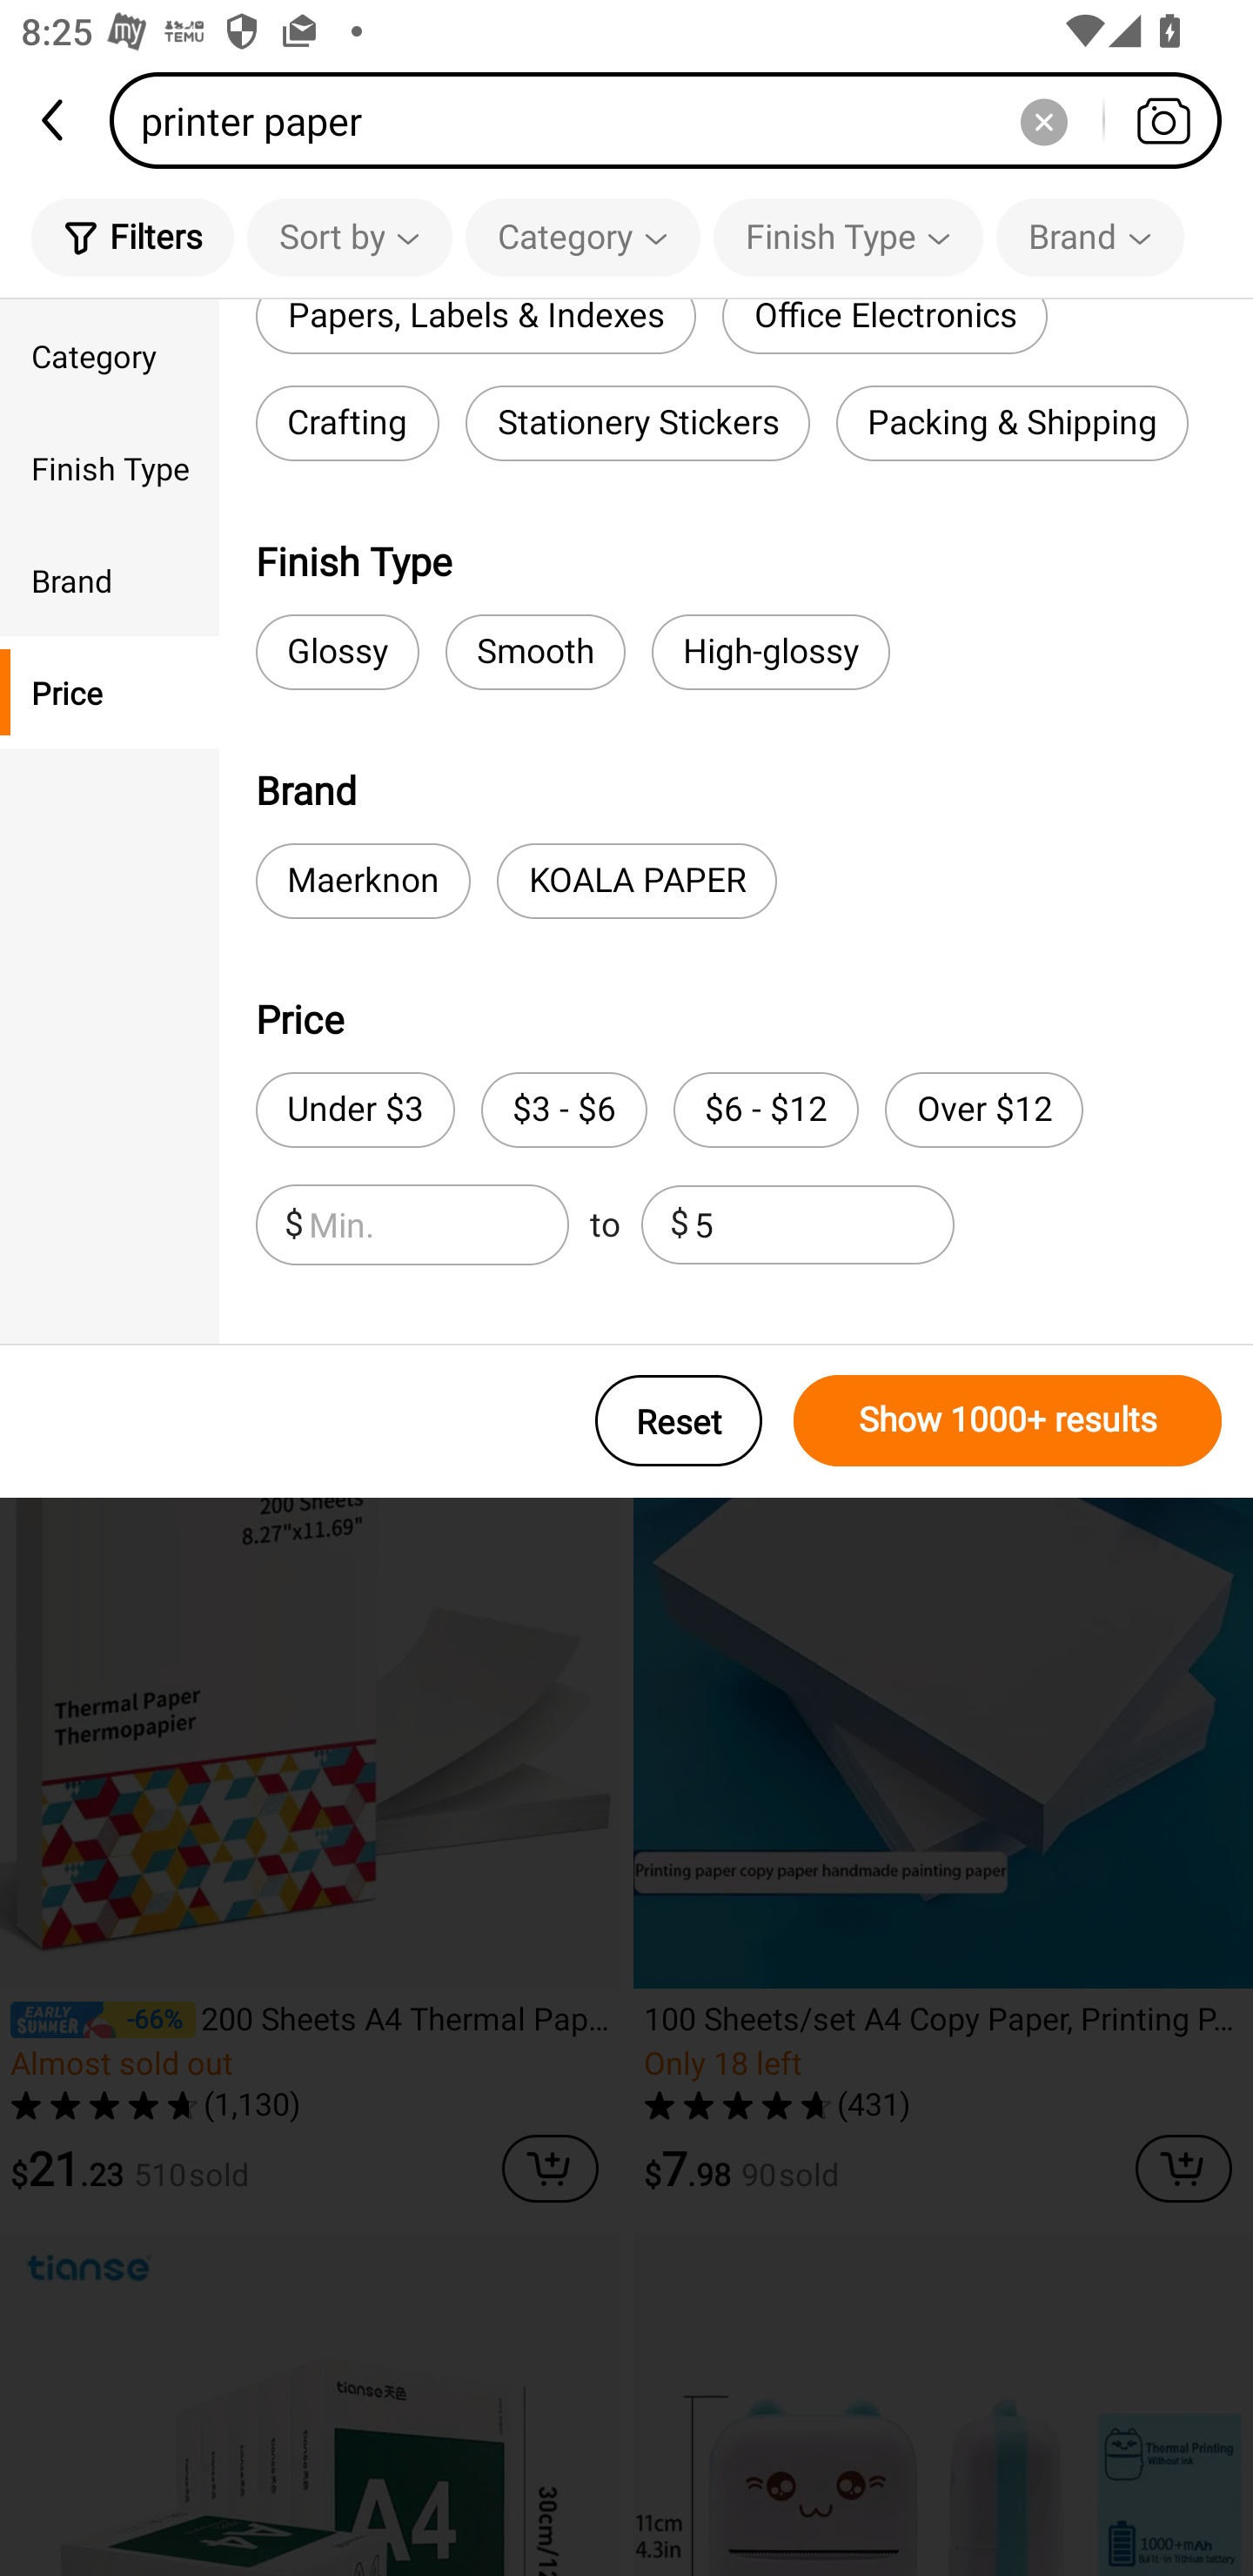 The height and width of the screenshot is (2576, 1253). Describe the element at coordinates (884, 327) in the screenshot. I see `Office Electronics` at that location.